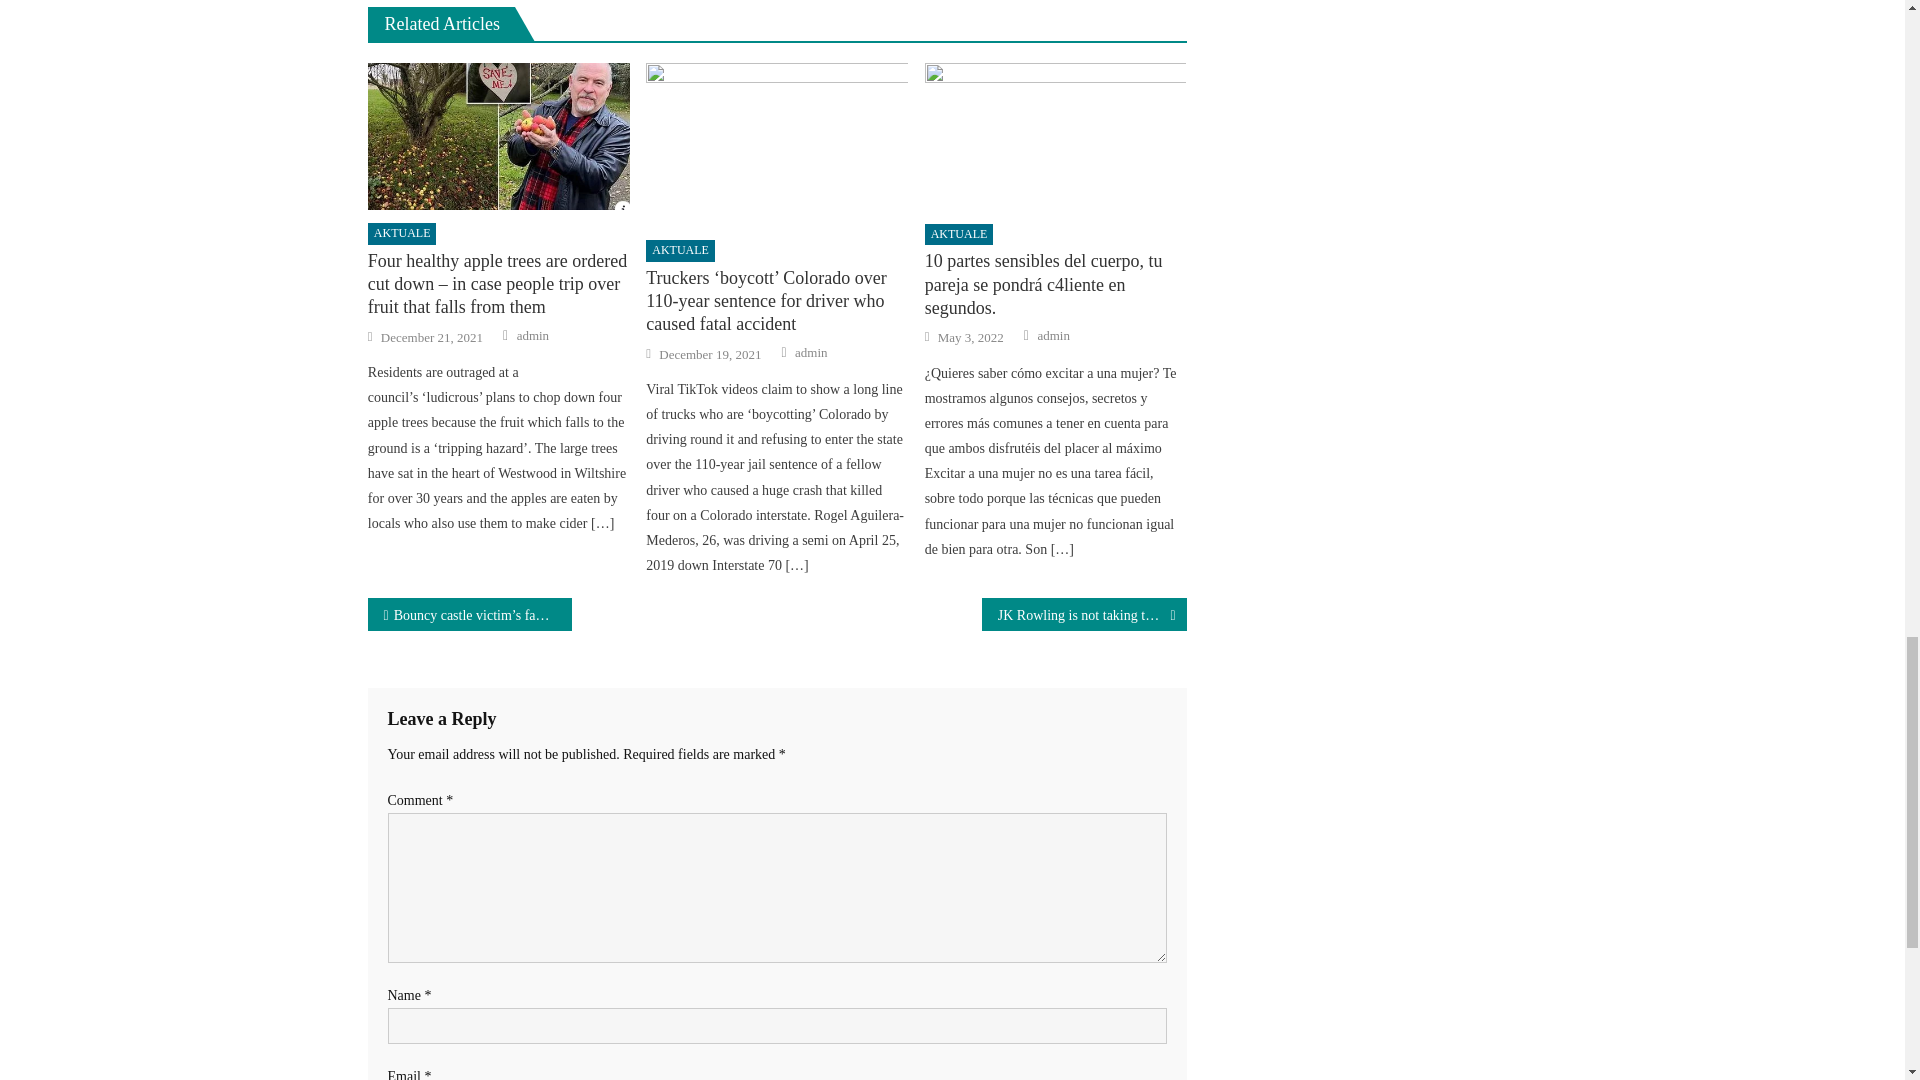 The image size is (1920, 1080). I want to click on AKTUALE, so click(960, 234).